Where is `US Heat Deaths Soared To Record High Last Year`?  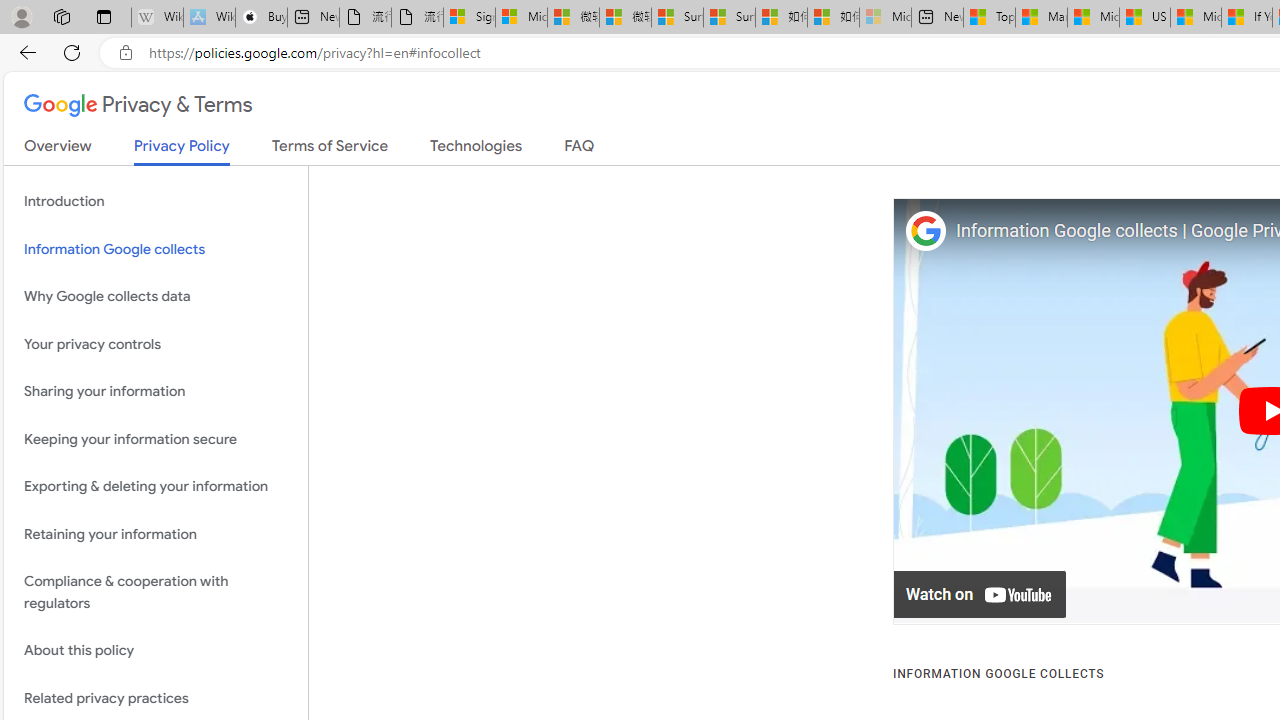 US Heat Deaths Soared To Record High Last Year is located at coordinates (1144, 18).